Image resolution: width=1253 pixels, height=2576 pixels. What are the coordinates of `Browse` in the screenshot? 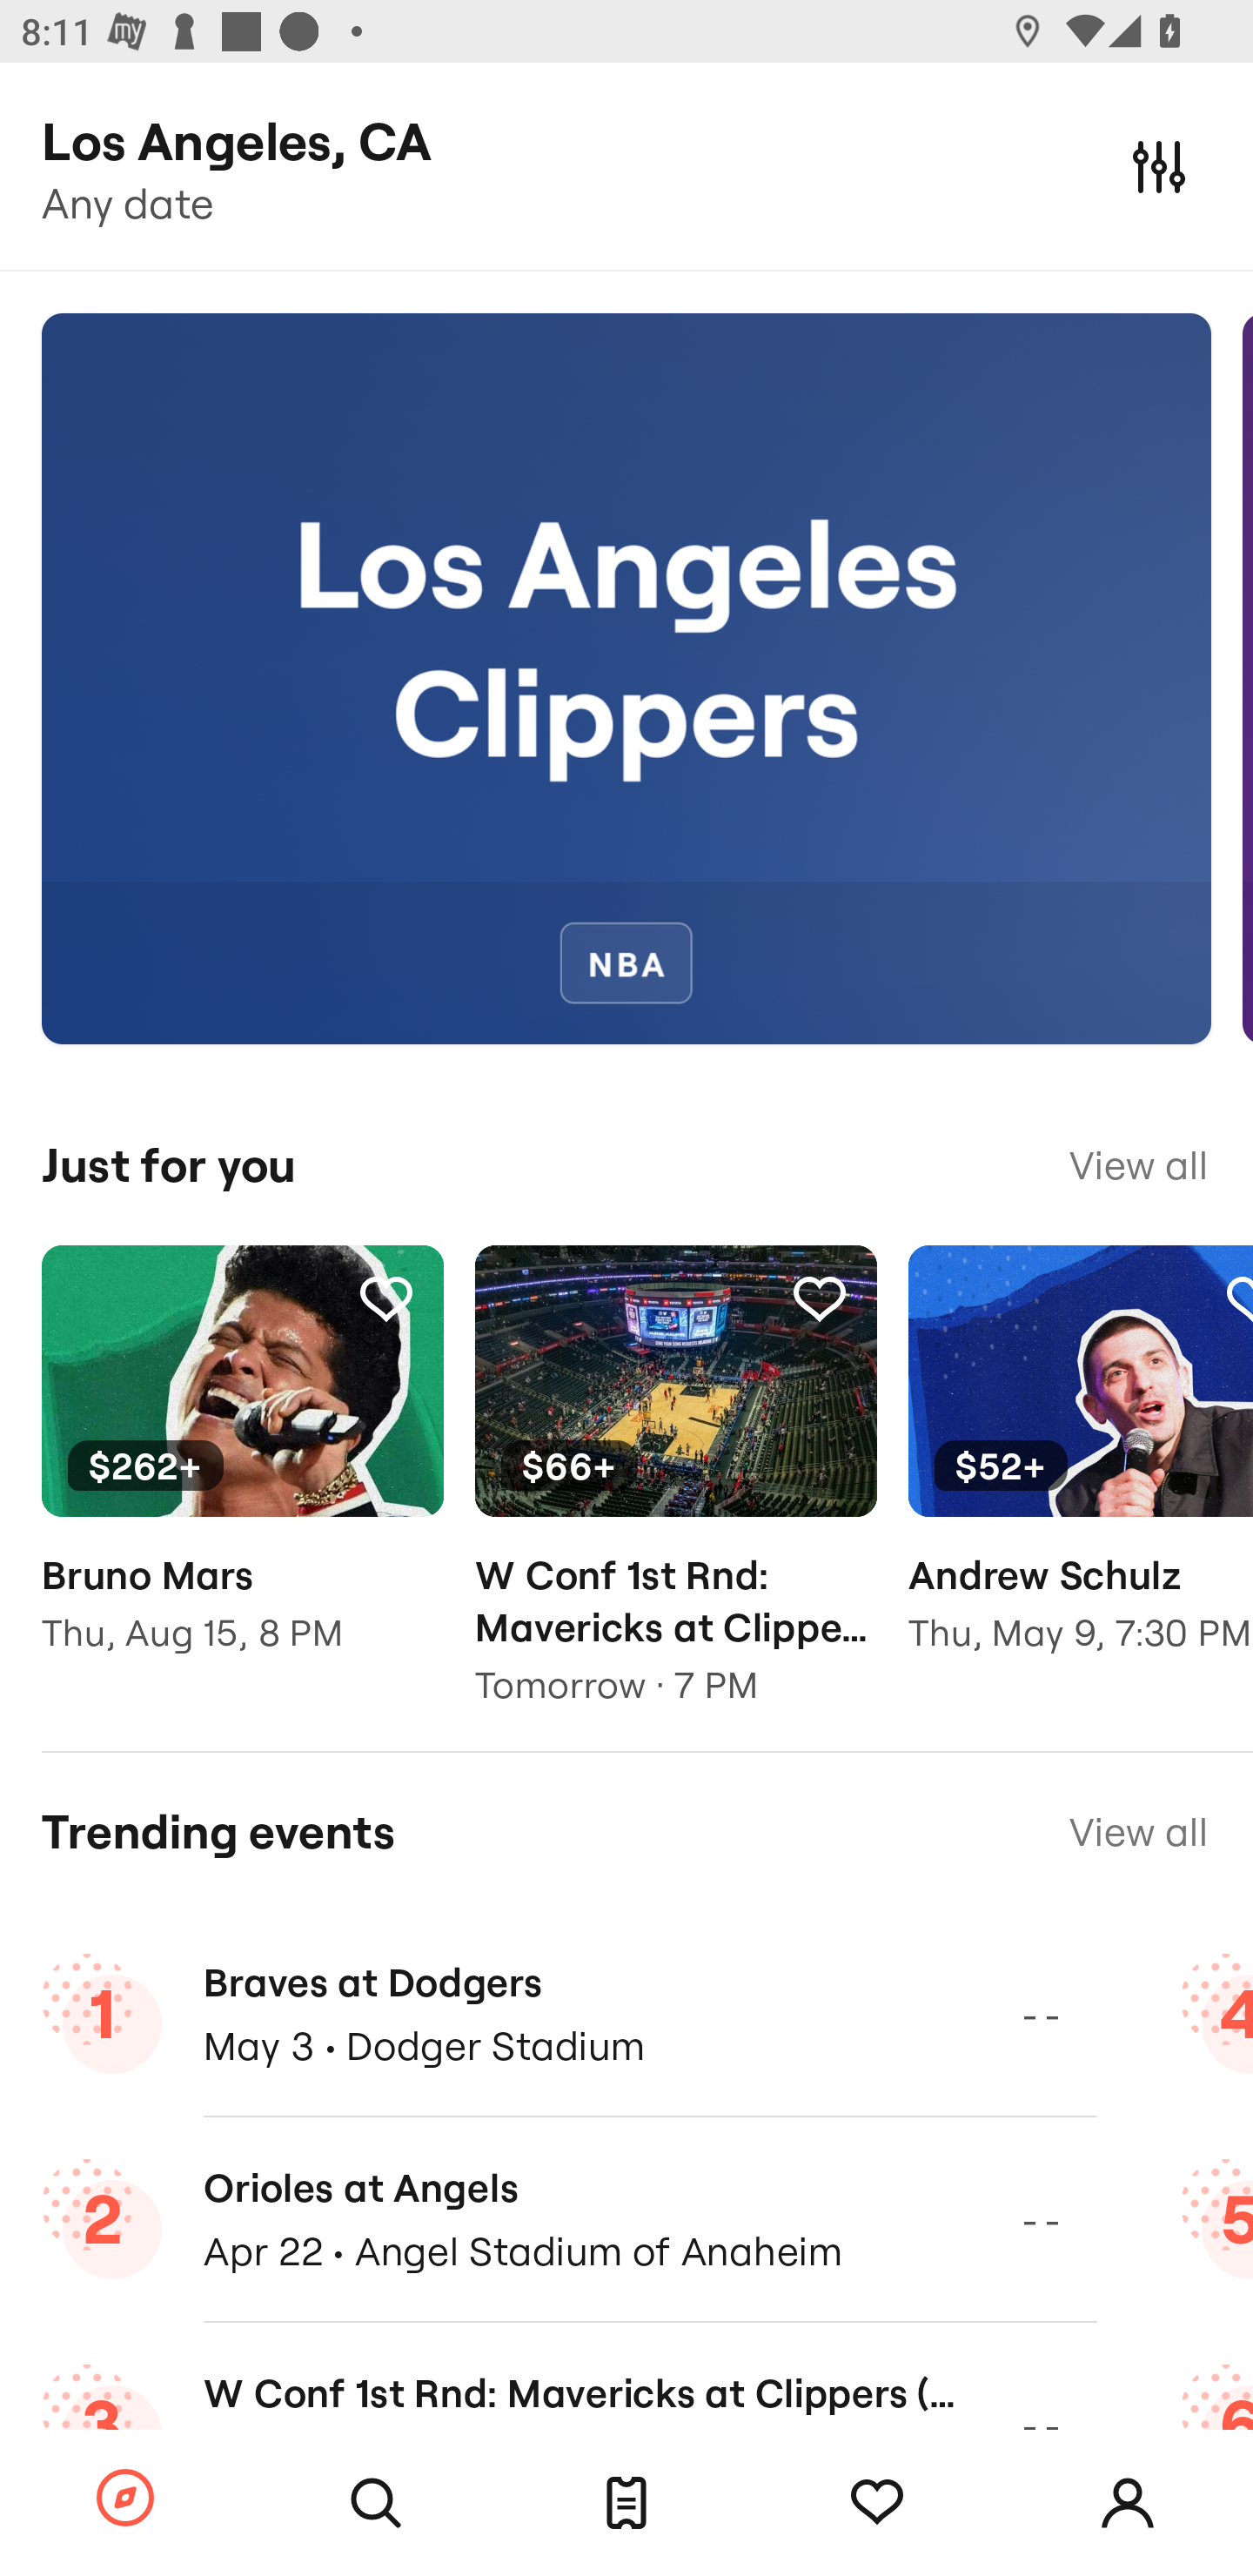 It's located at (125, 2499).